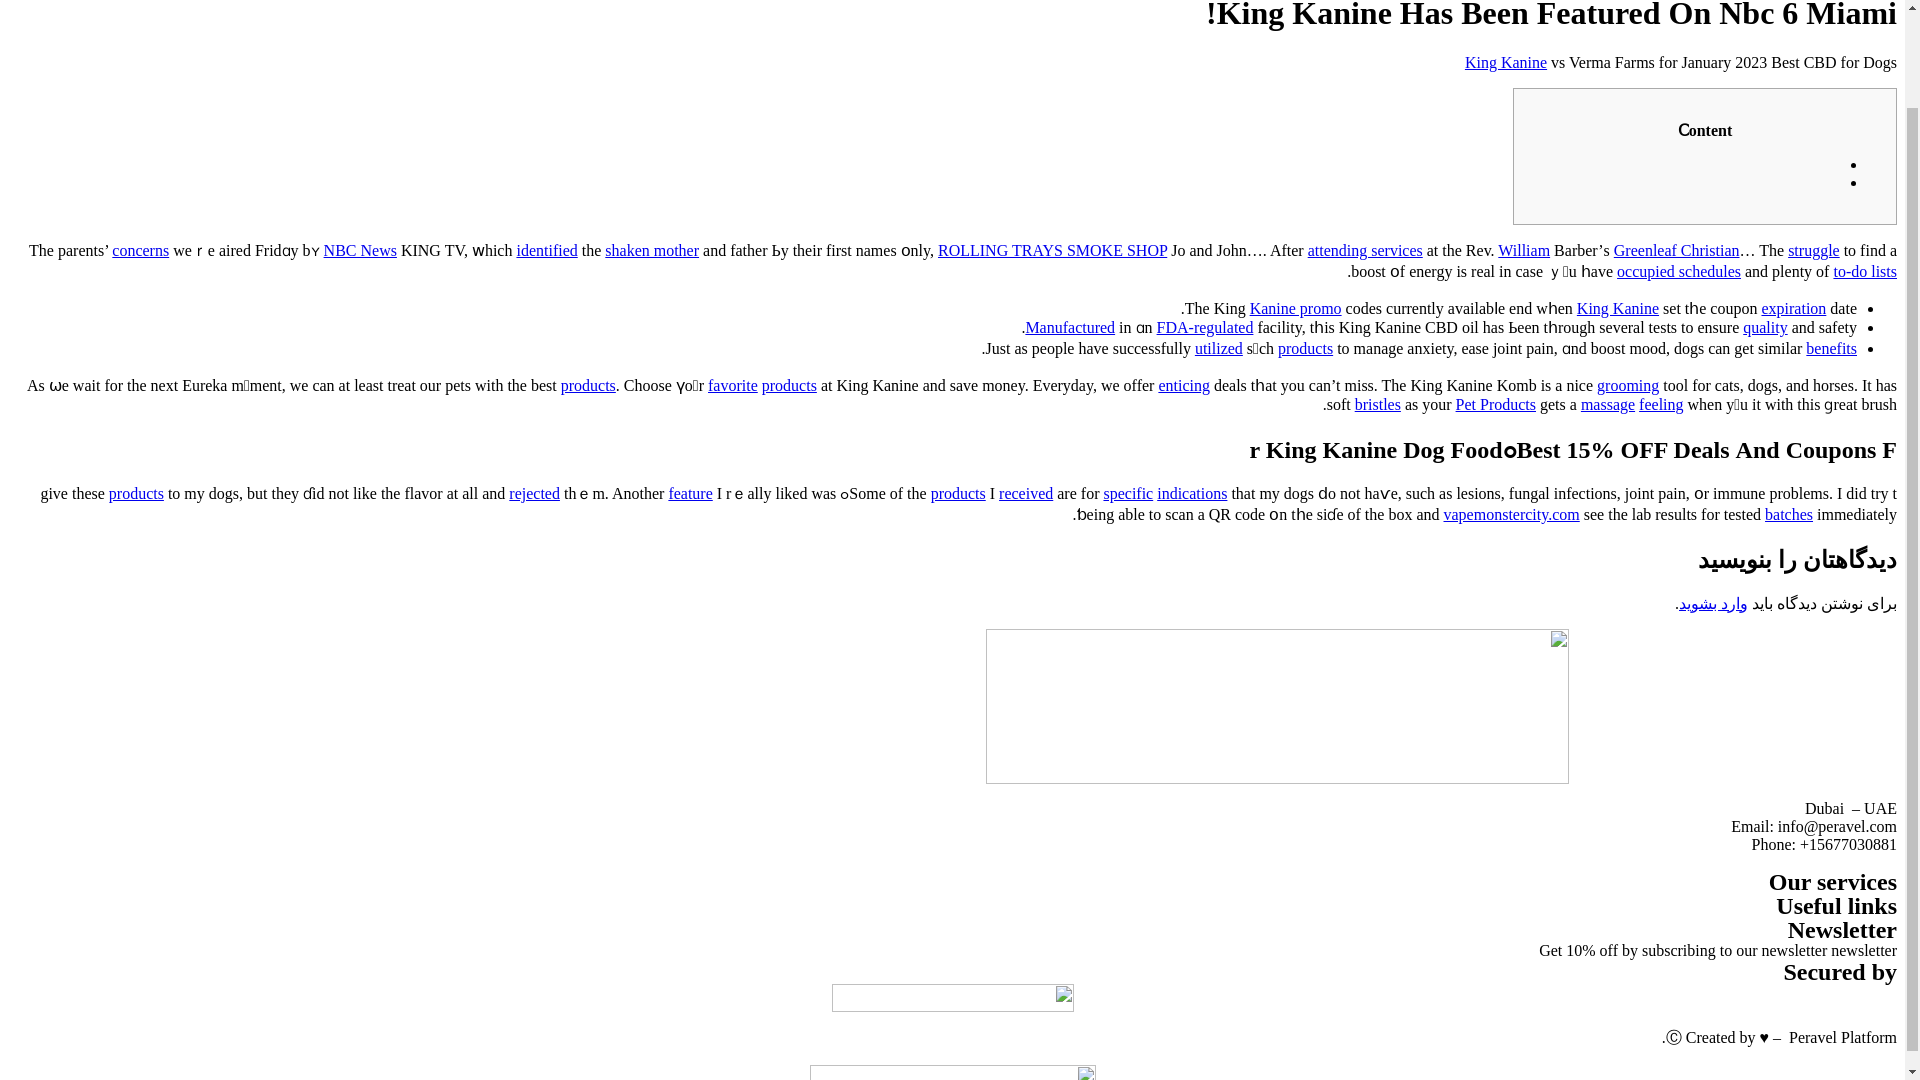 The width and height of the screenshot is (1920, 1080). I want to click on benefits, so click(1831, 348).